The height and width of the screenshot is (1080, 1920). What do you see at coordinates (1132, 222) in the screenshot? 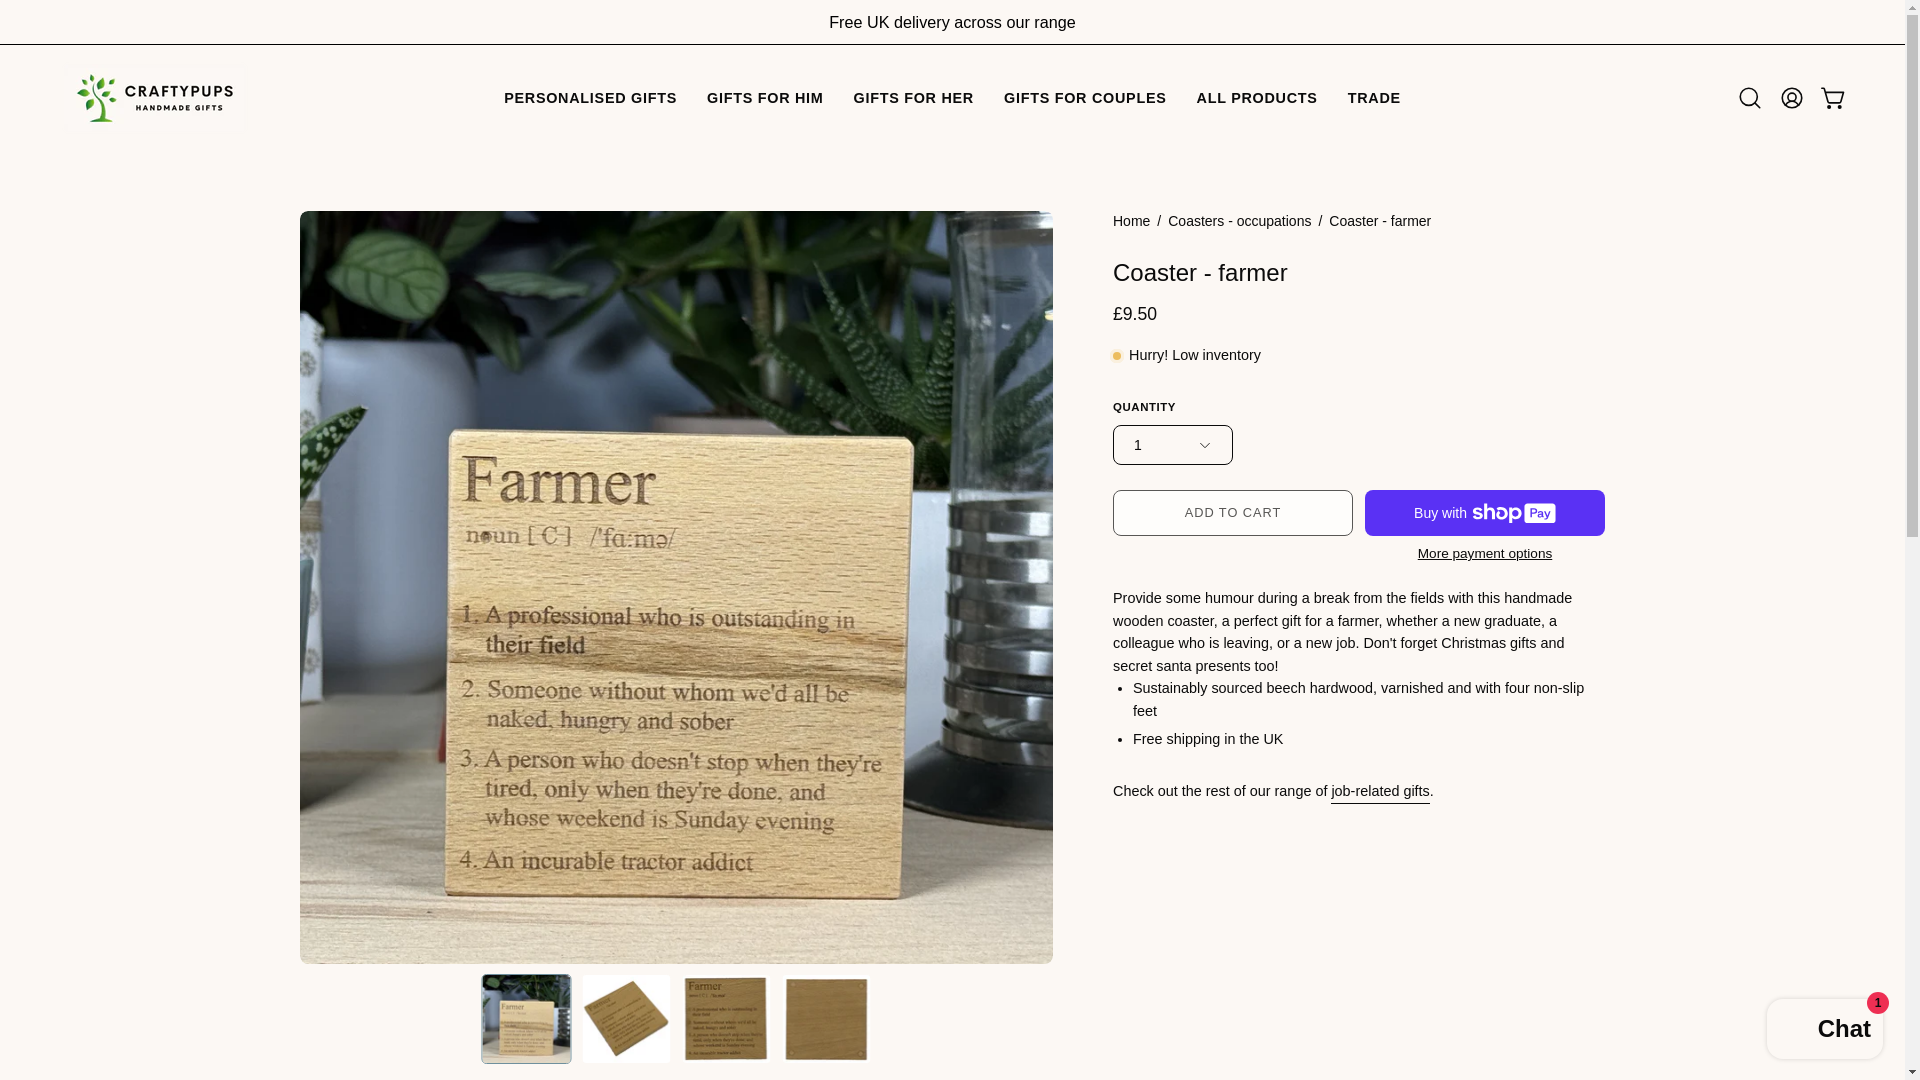
I see `Go back to Home page` at bounding box center [1132, 222].